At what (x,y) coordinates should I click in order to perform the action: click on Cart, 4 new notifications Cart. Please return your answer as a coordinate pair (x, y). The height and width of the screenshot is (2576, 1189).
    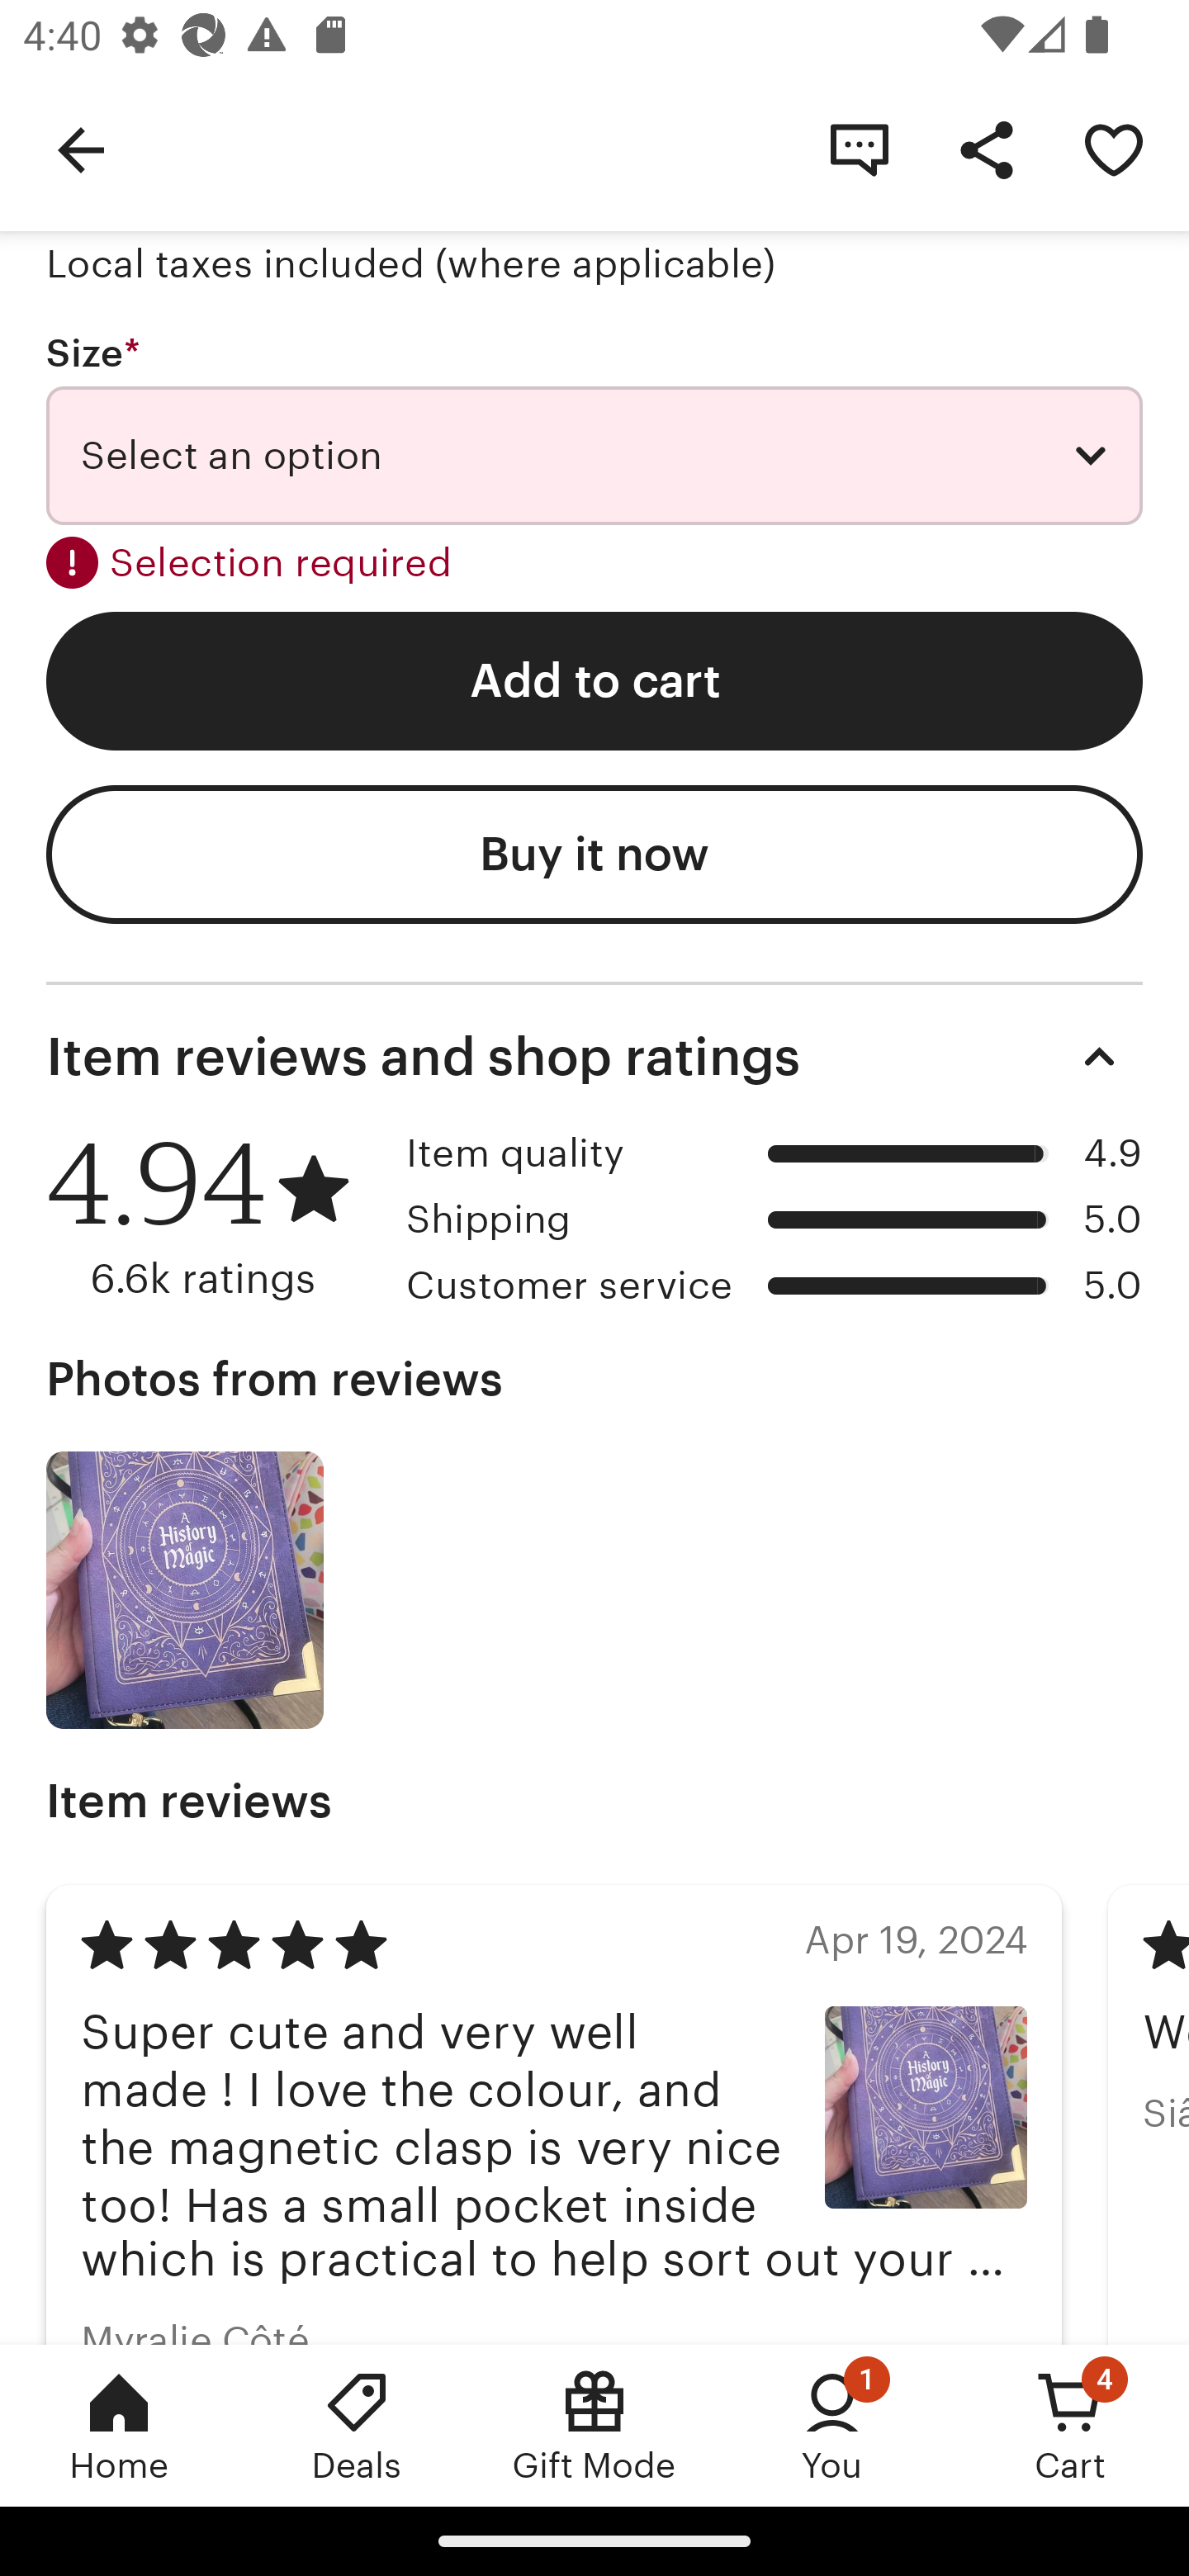
    Looking at the image, I should click on (1070, 2425).